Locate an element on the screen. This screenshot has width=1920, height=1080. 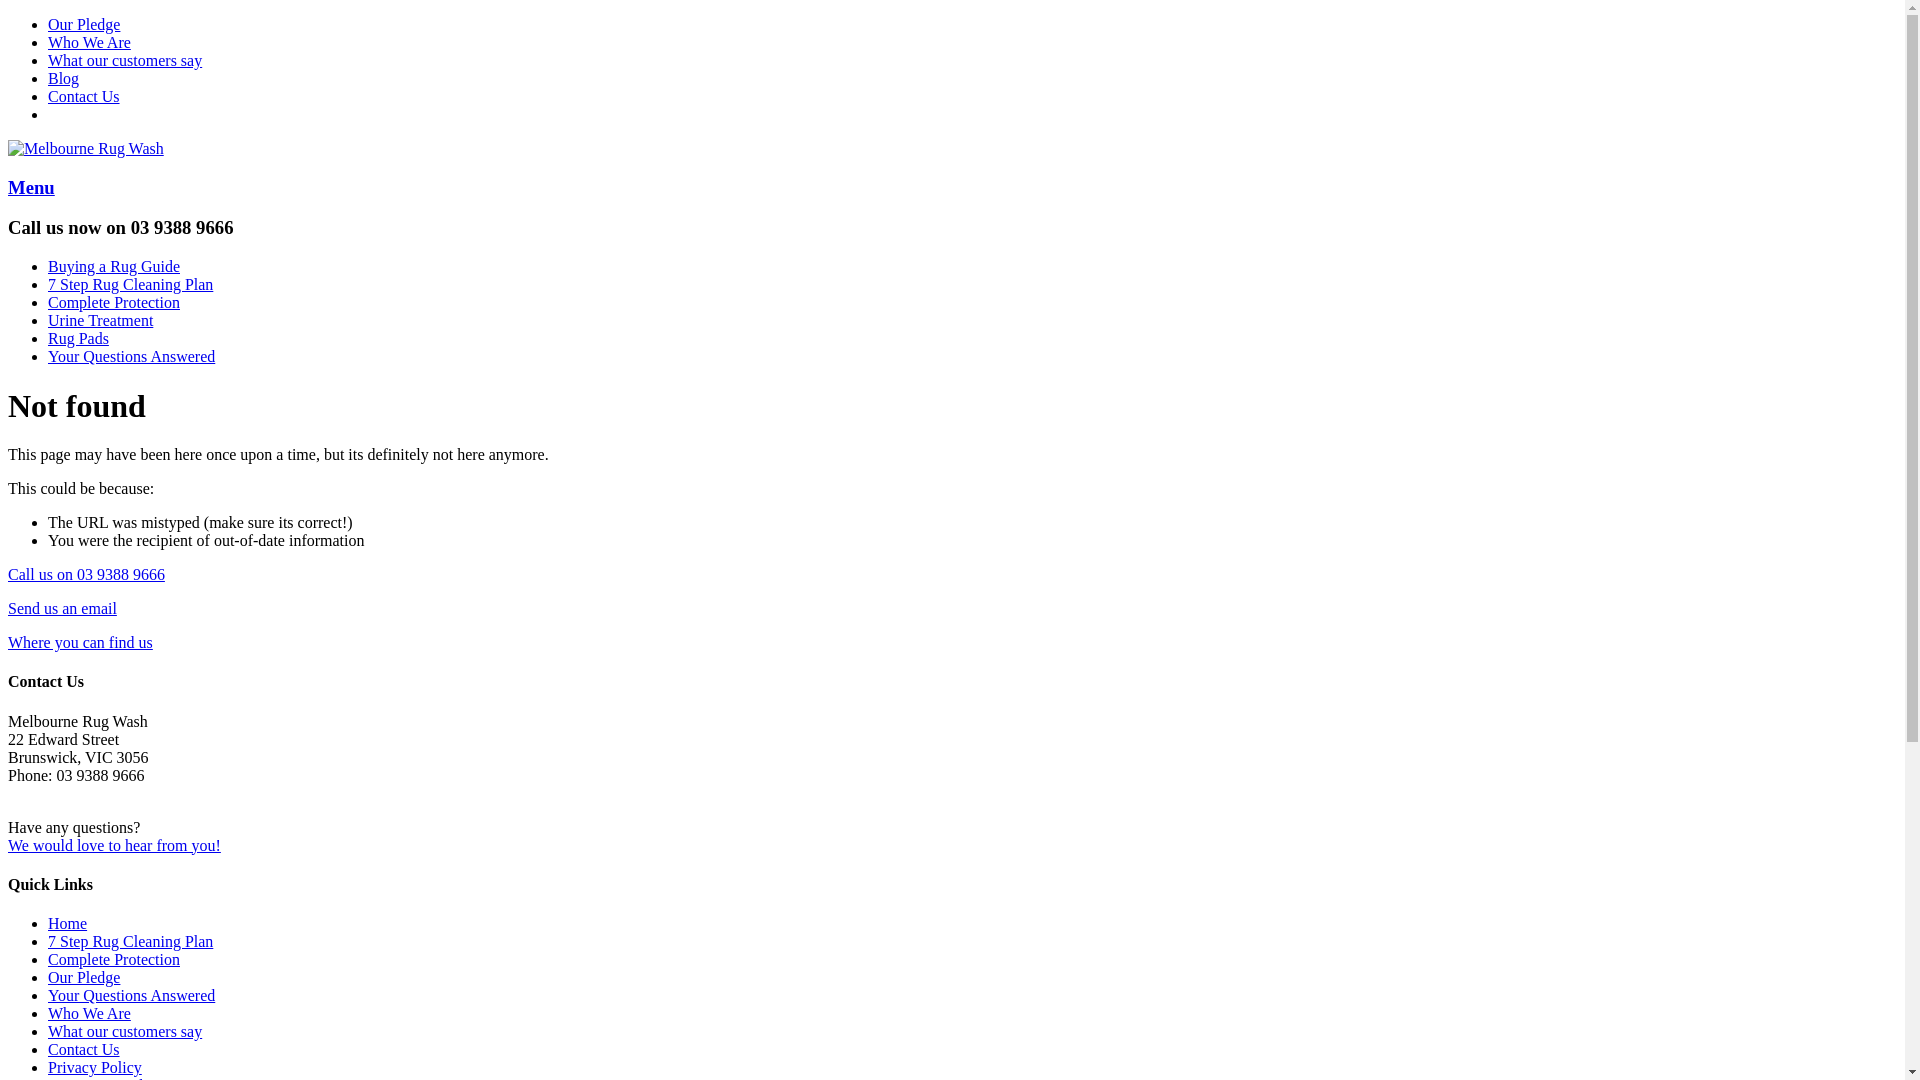
Blog is located at coordinates (64, 78).